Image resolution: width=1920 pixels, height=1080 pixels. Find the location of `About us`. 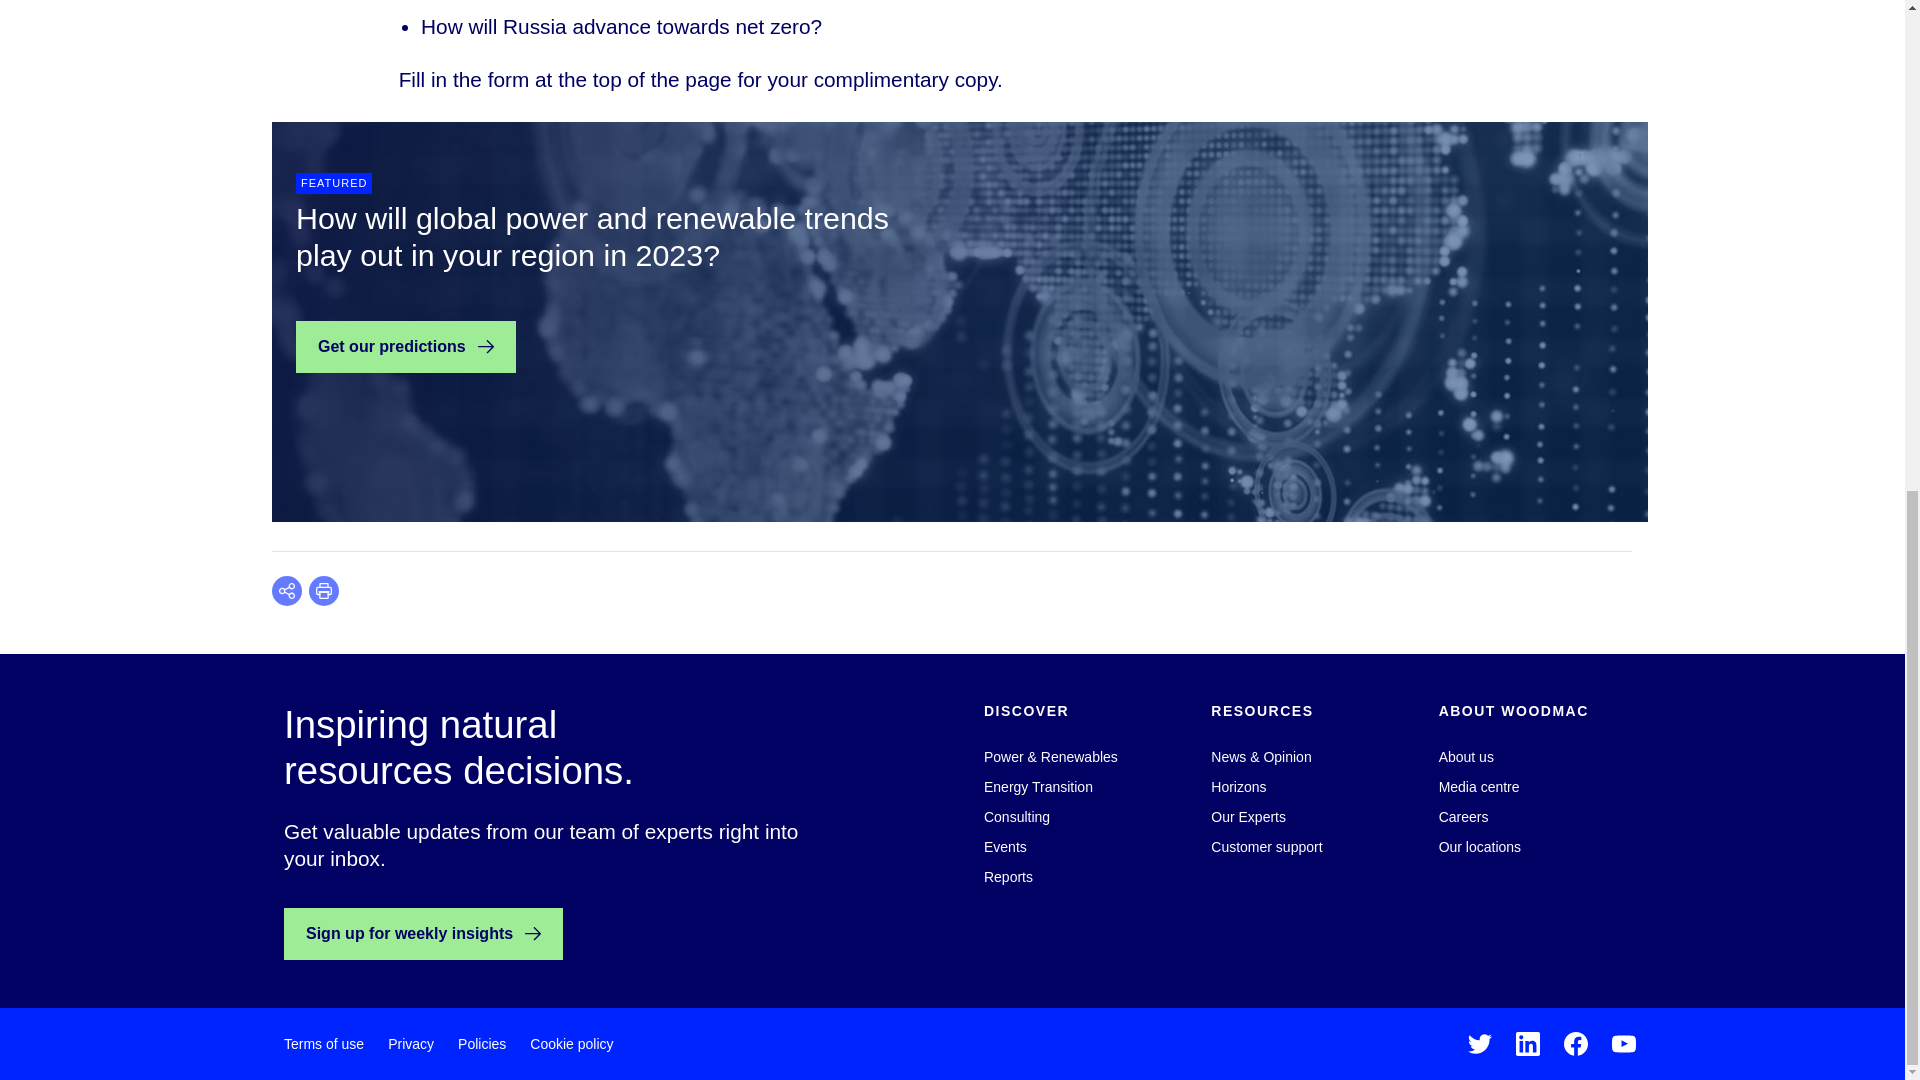

About us is located at coordinates (1466, 756).